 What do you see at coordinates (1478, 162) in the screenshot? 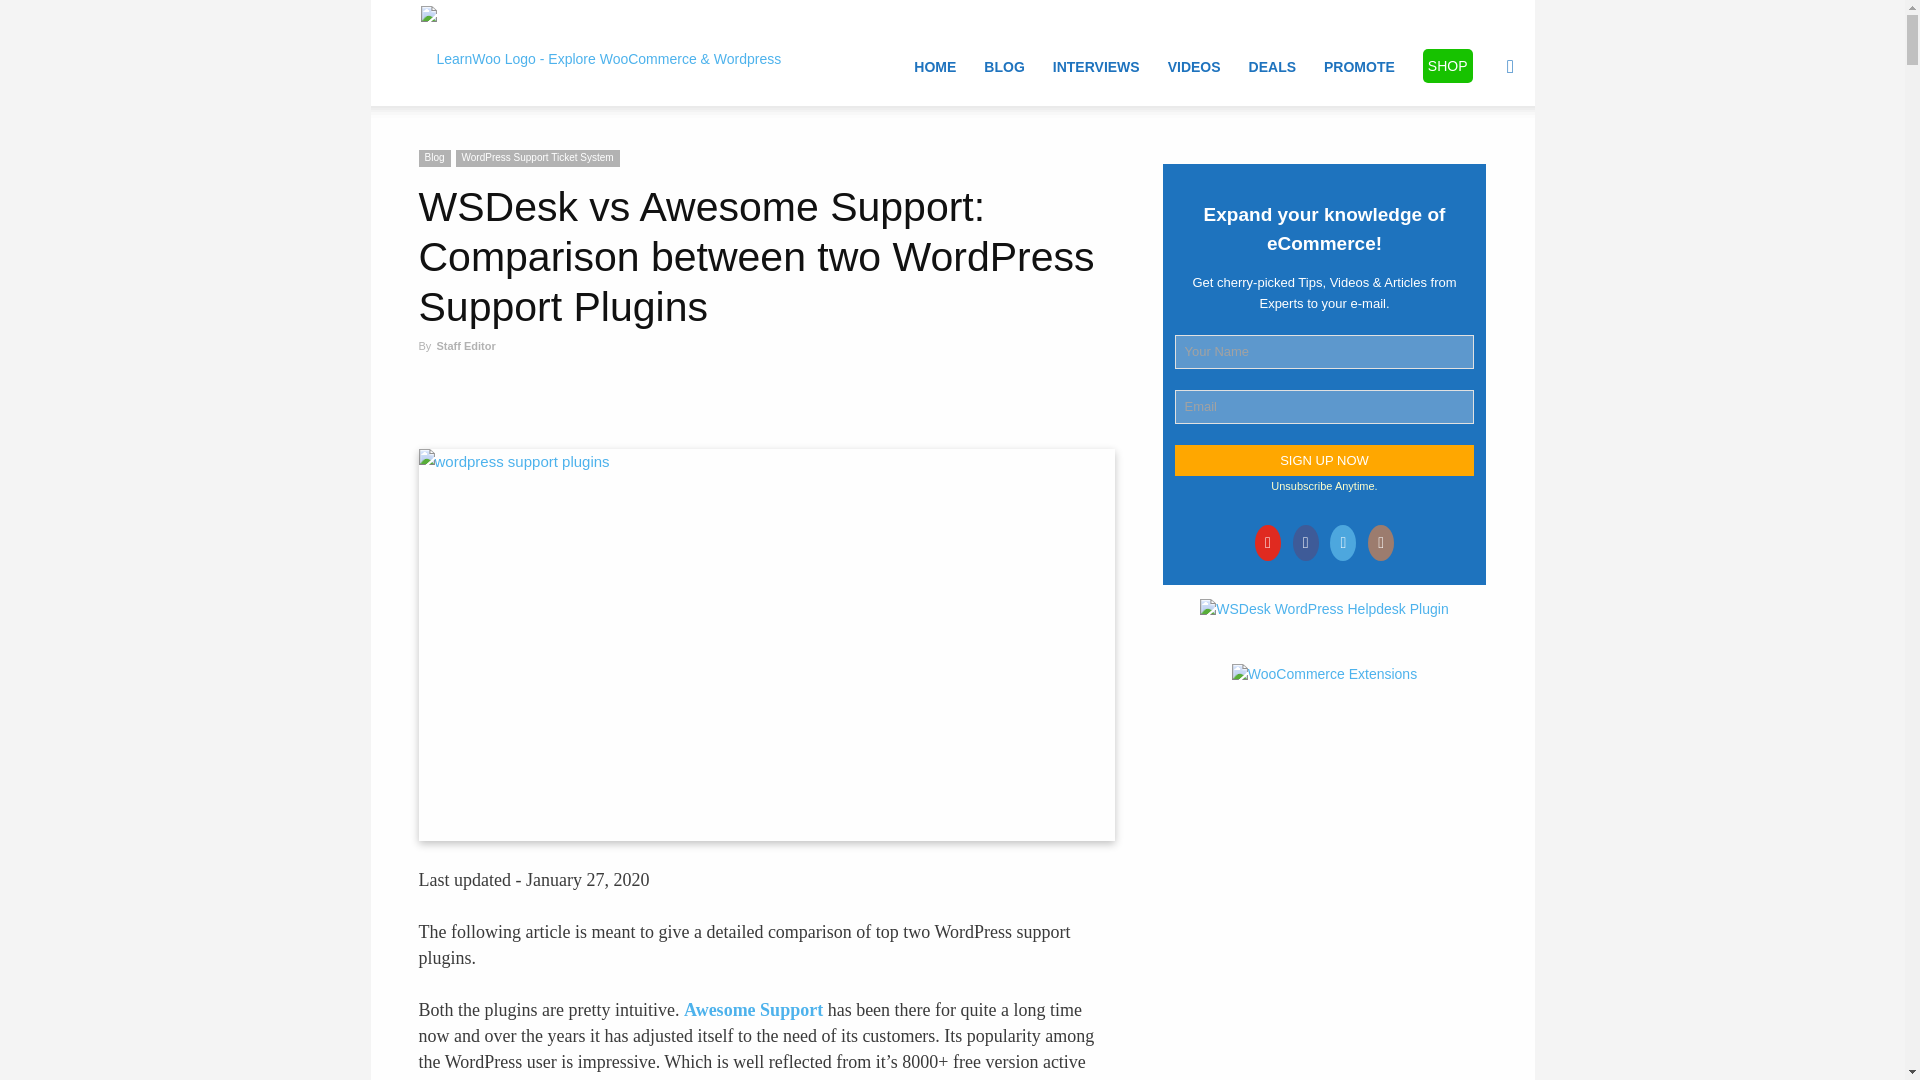
I see `Search` at bounding box center [1478, 162].